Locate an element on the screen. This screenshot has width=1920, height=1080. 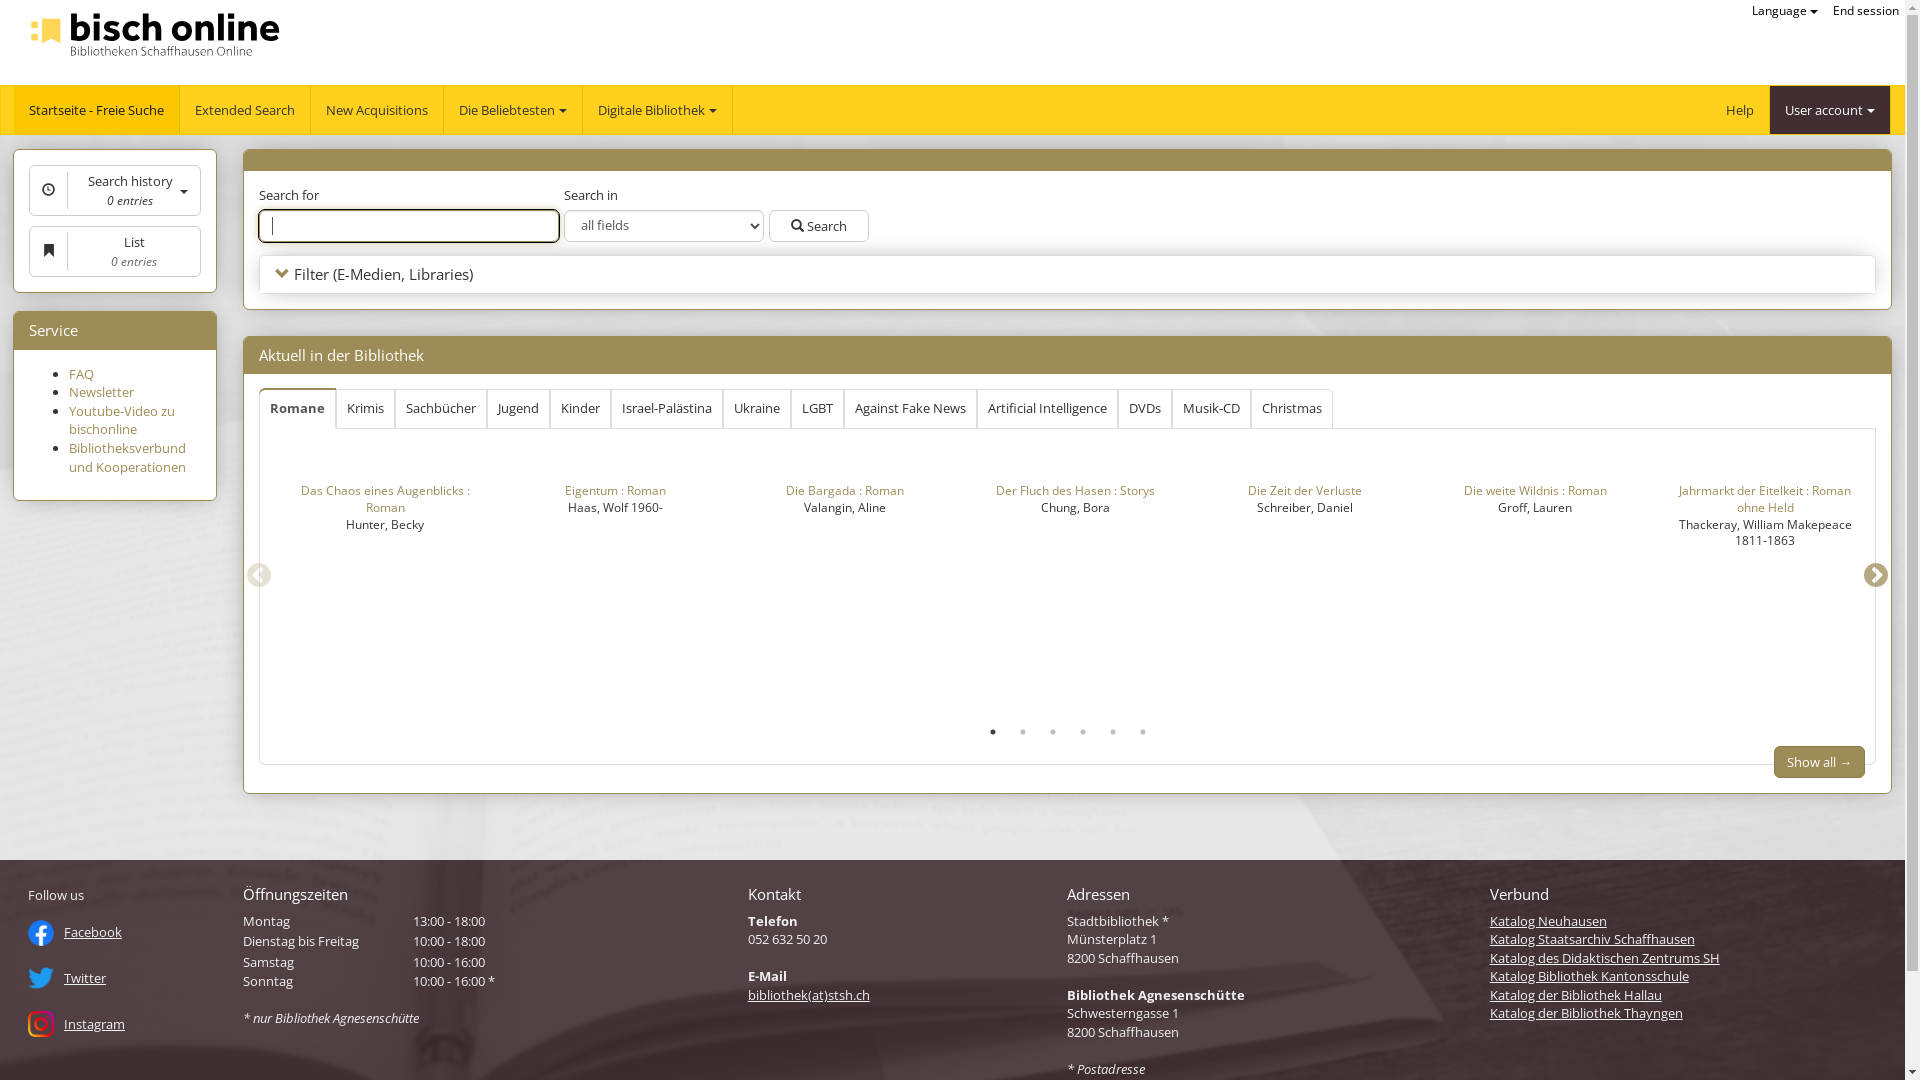
2 is located at coordinates (1030, 590).